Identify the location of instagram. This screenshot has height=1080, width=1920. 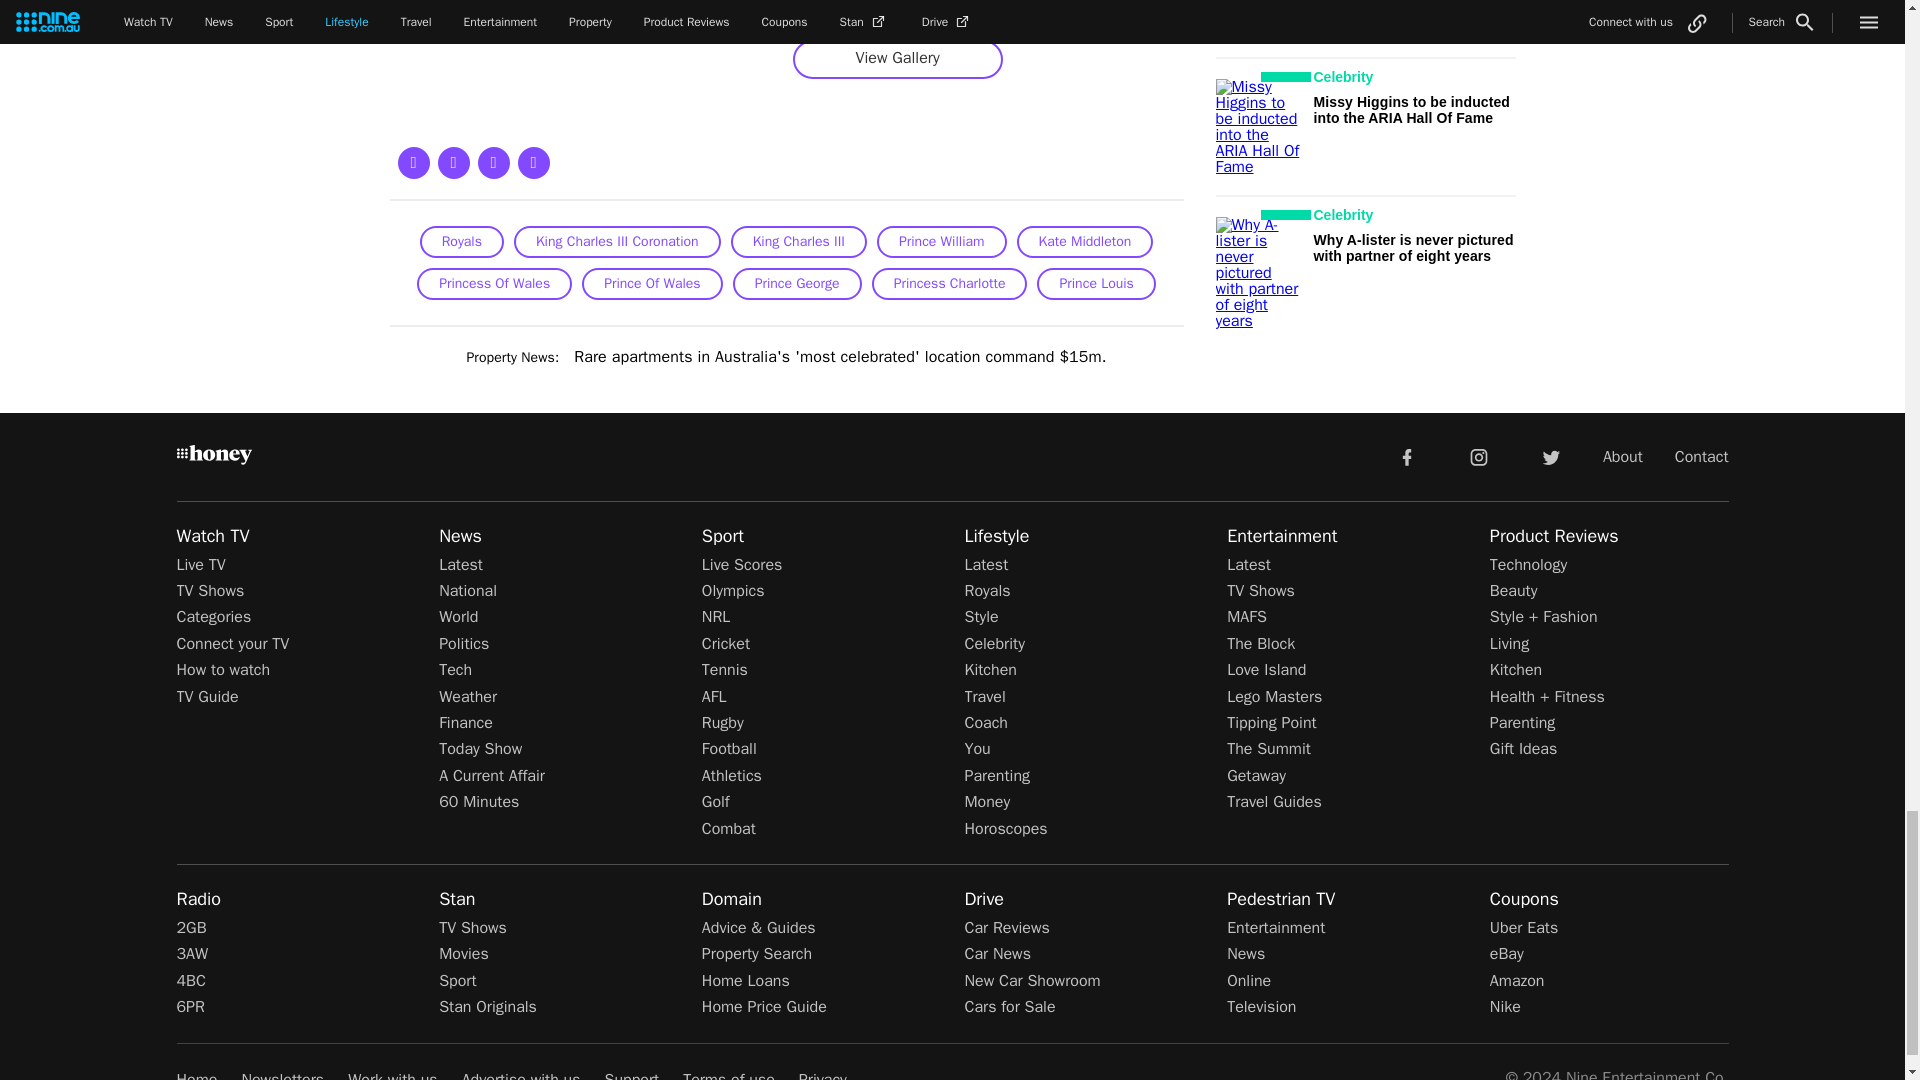
(1479, 456).